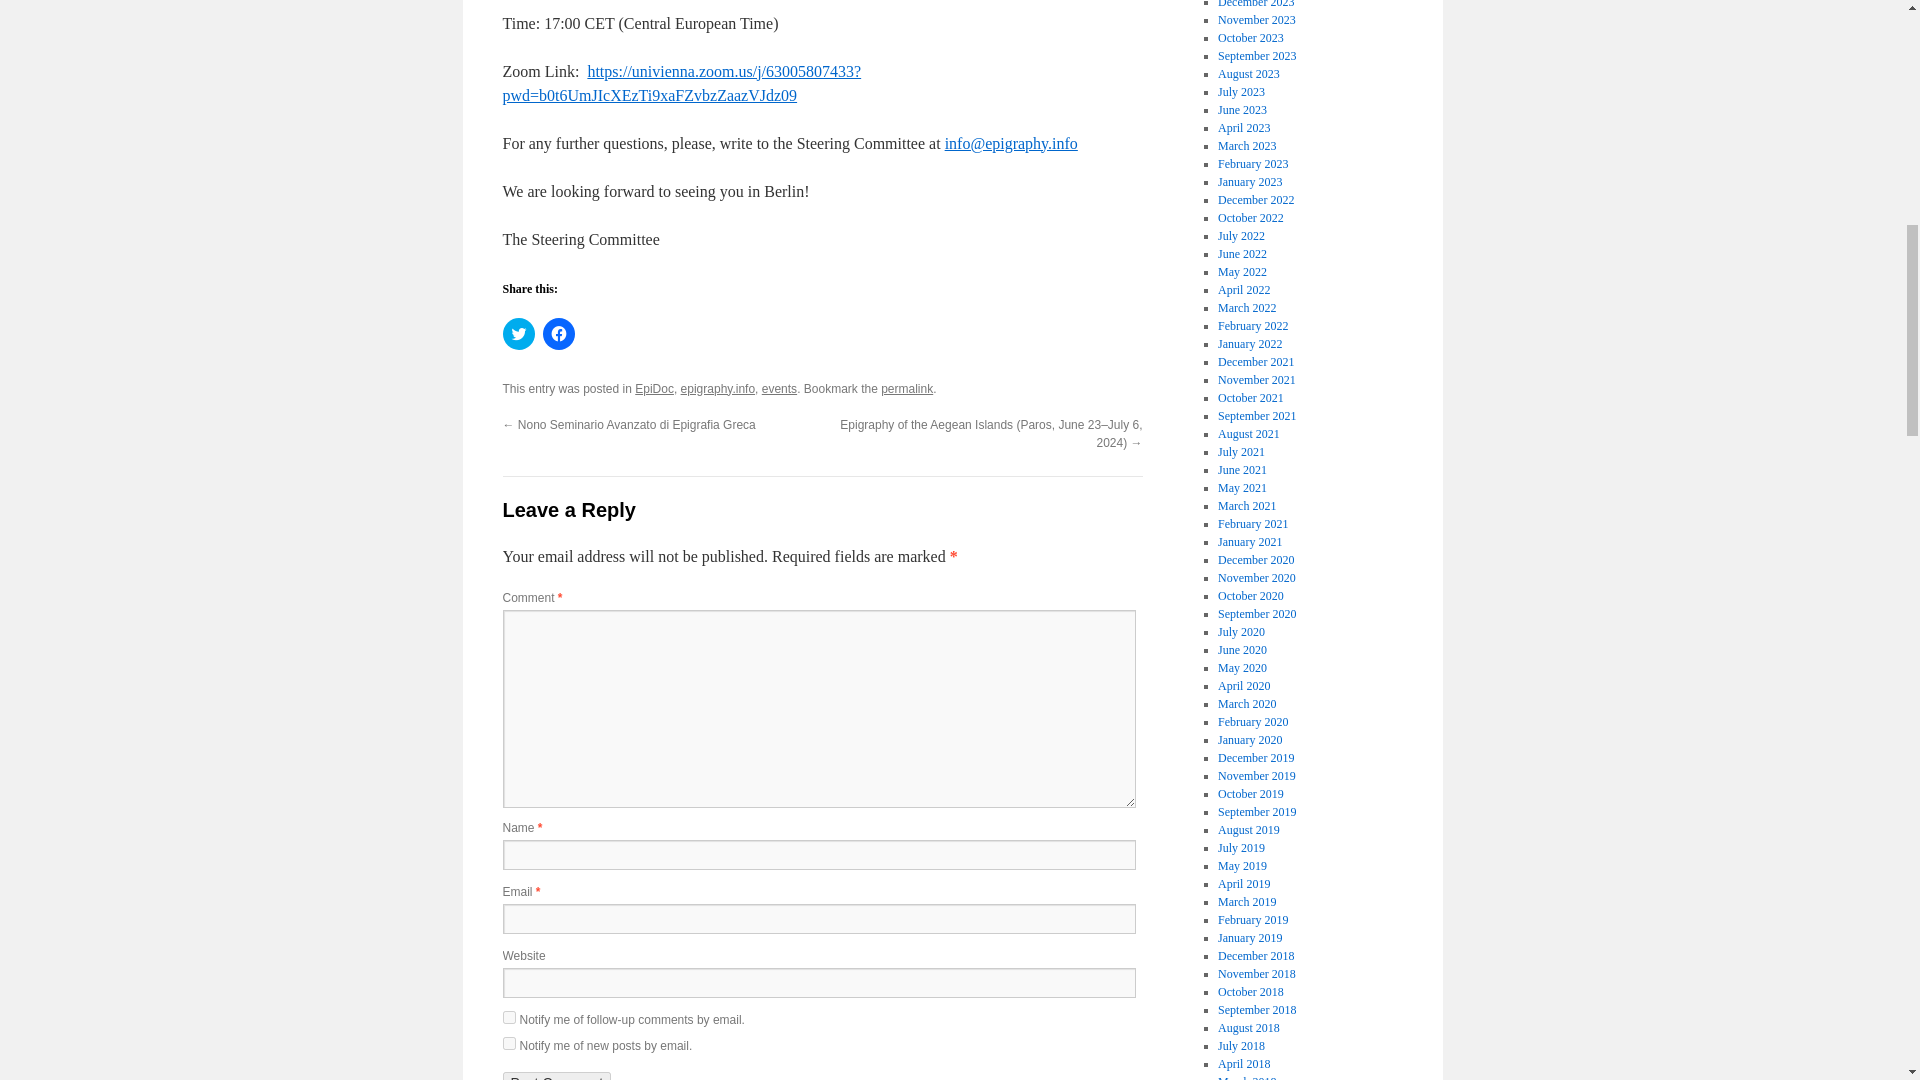  I want to click on EpiDoc, so click(654, 389).